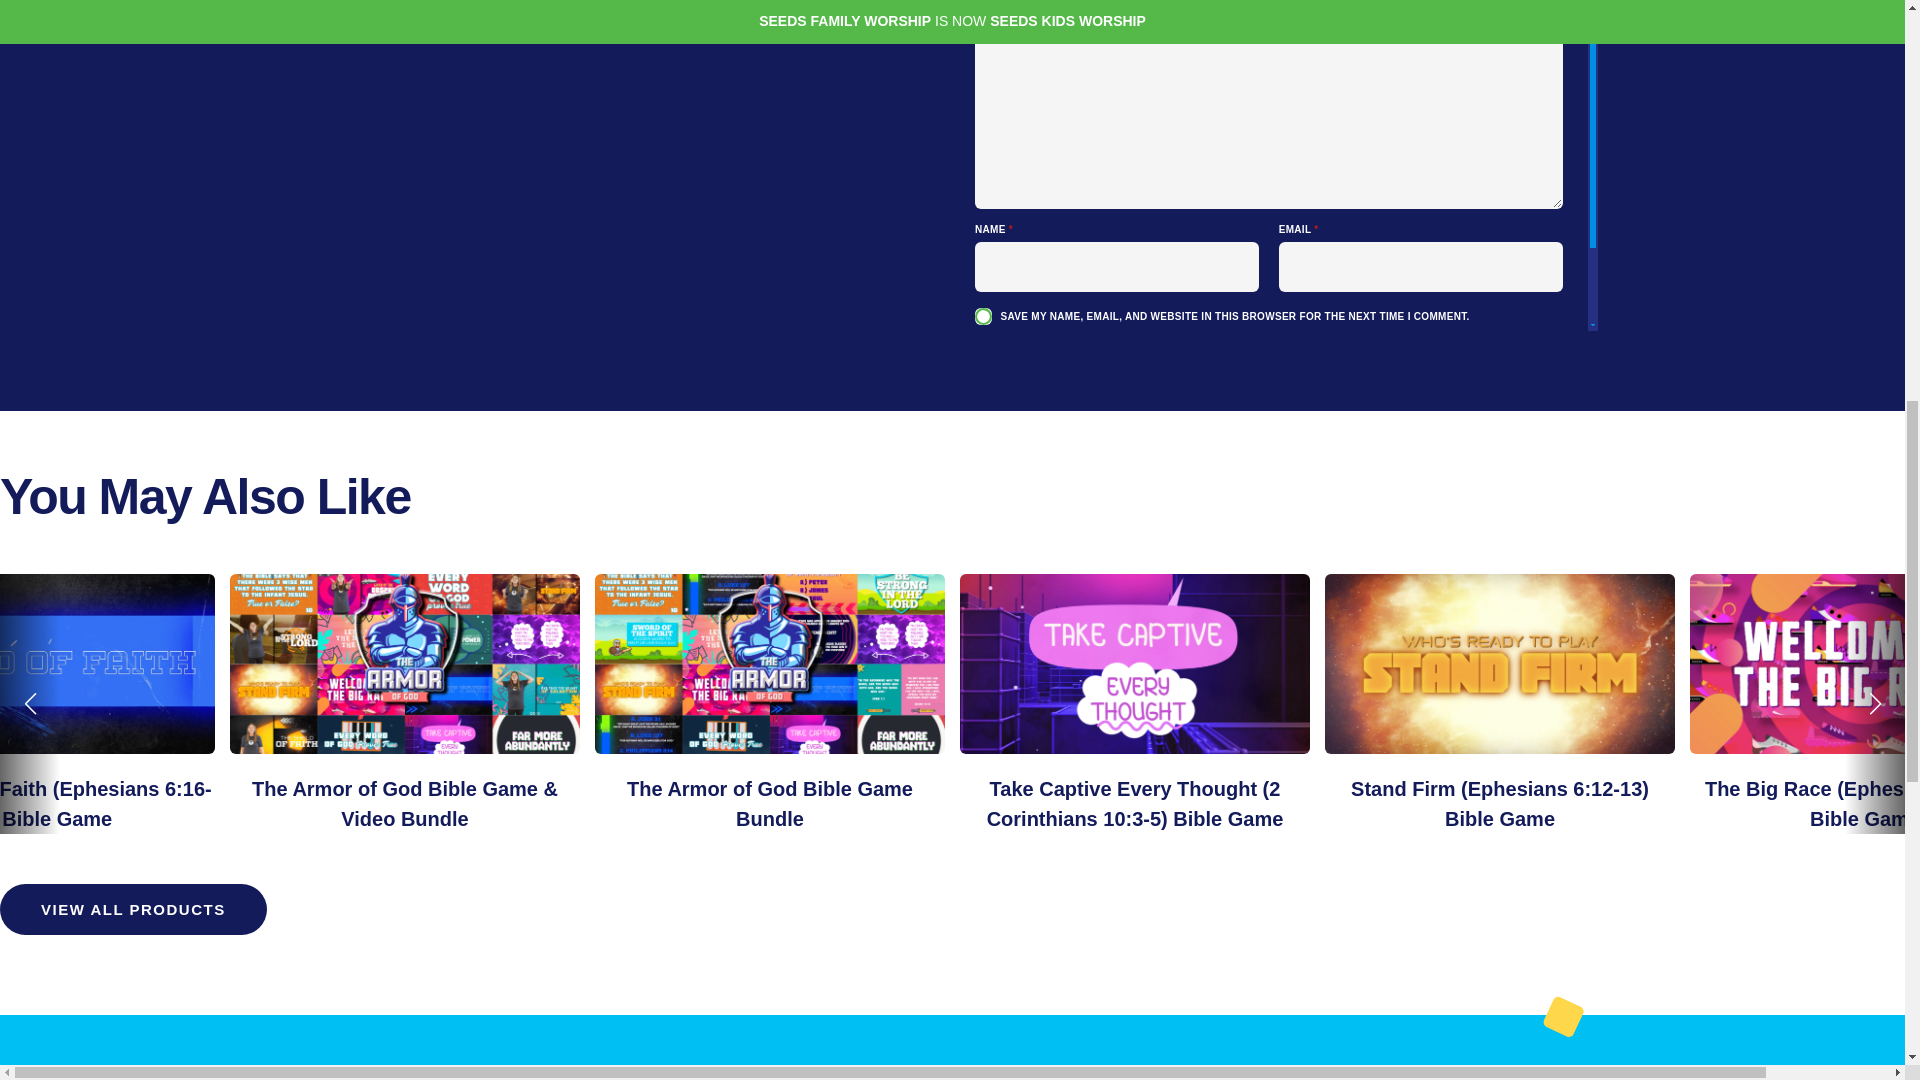 The height and width of the screenshot is (1080, 1920). What do you see at coordinates (1049, 366) in the screenshot?
I see `Submit` at bounding box center [1049, 366].